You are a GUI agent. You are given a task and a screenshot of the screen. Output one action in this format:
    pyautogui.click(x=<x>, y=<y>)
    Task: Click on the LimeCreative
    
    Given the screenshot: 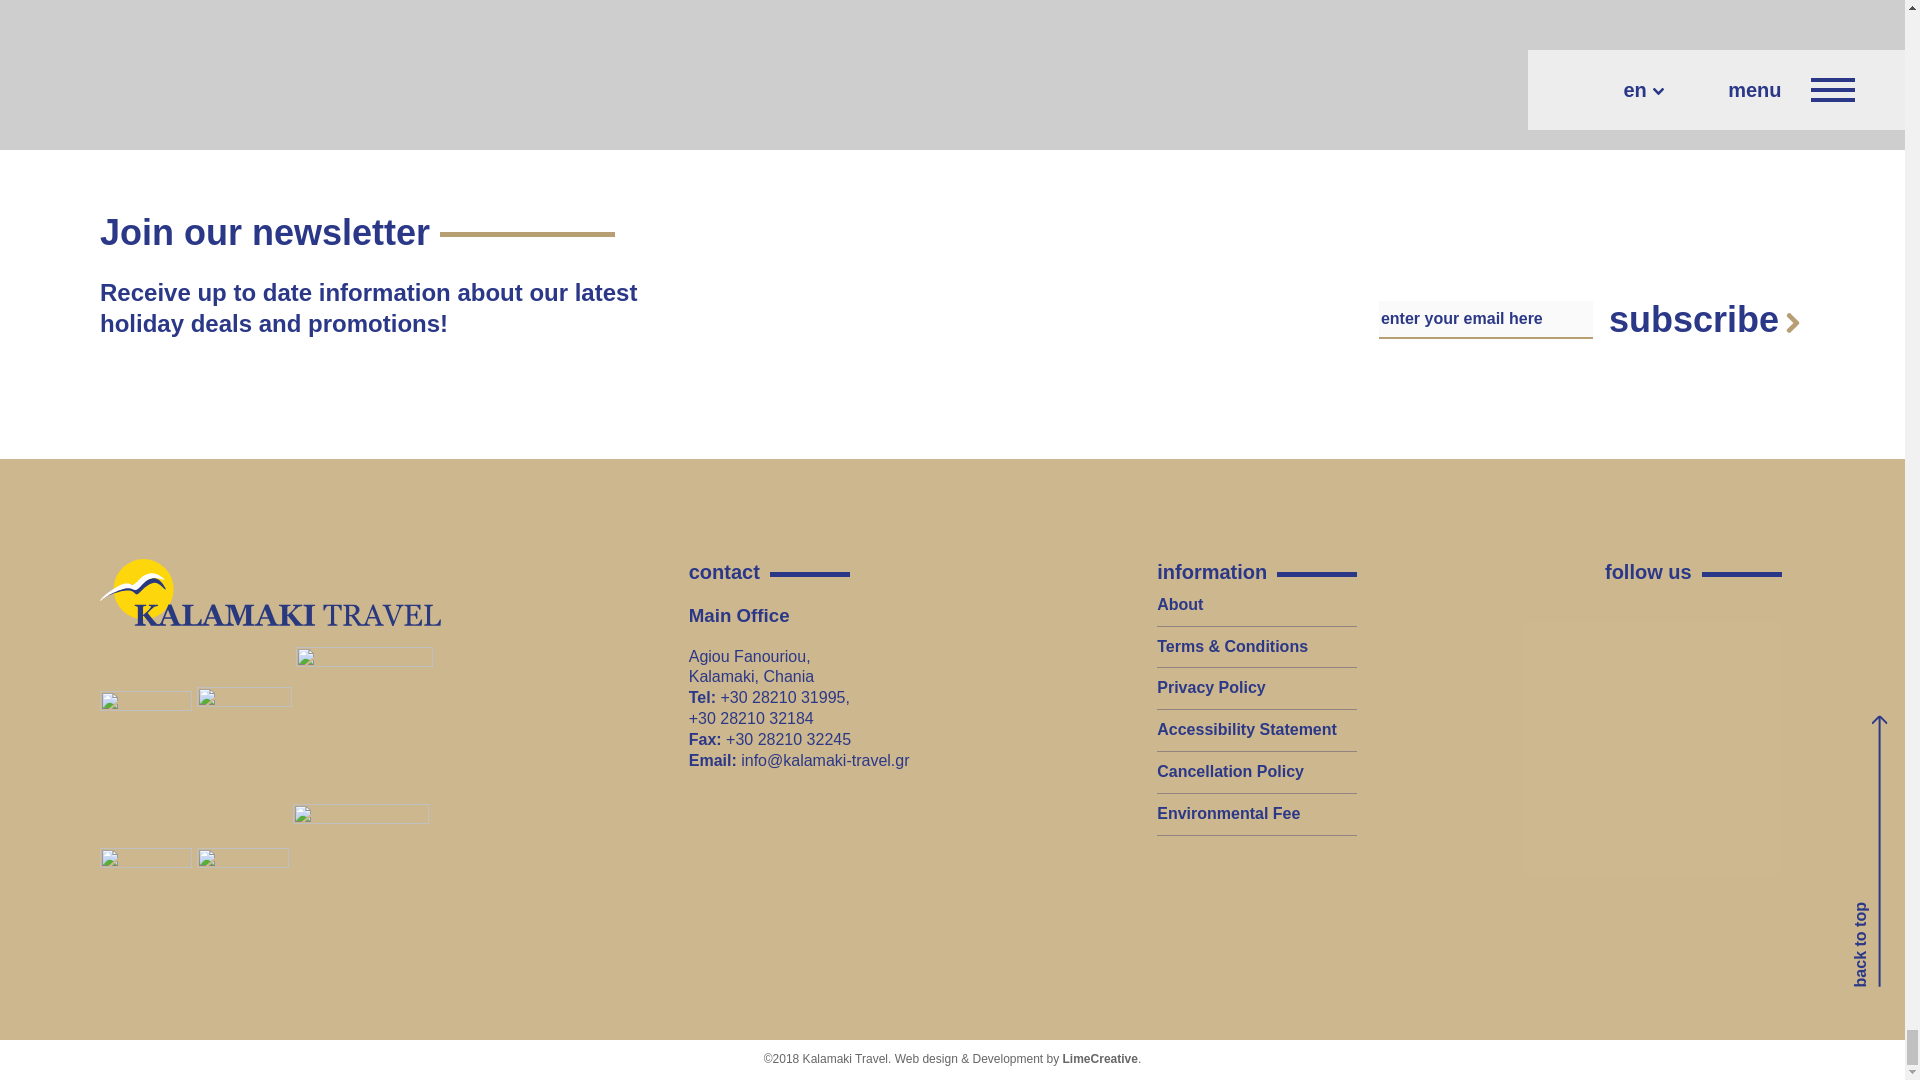 What is the action you would take?
    pyautogui.click(x=1100, y=1058)
    